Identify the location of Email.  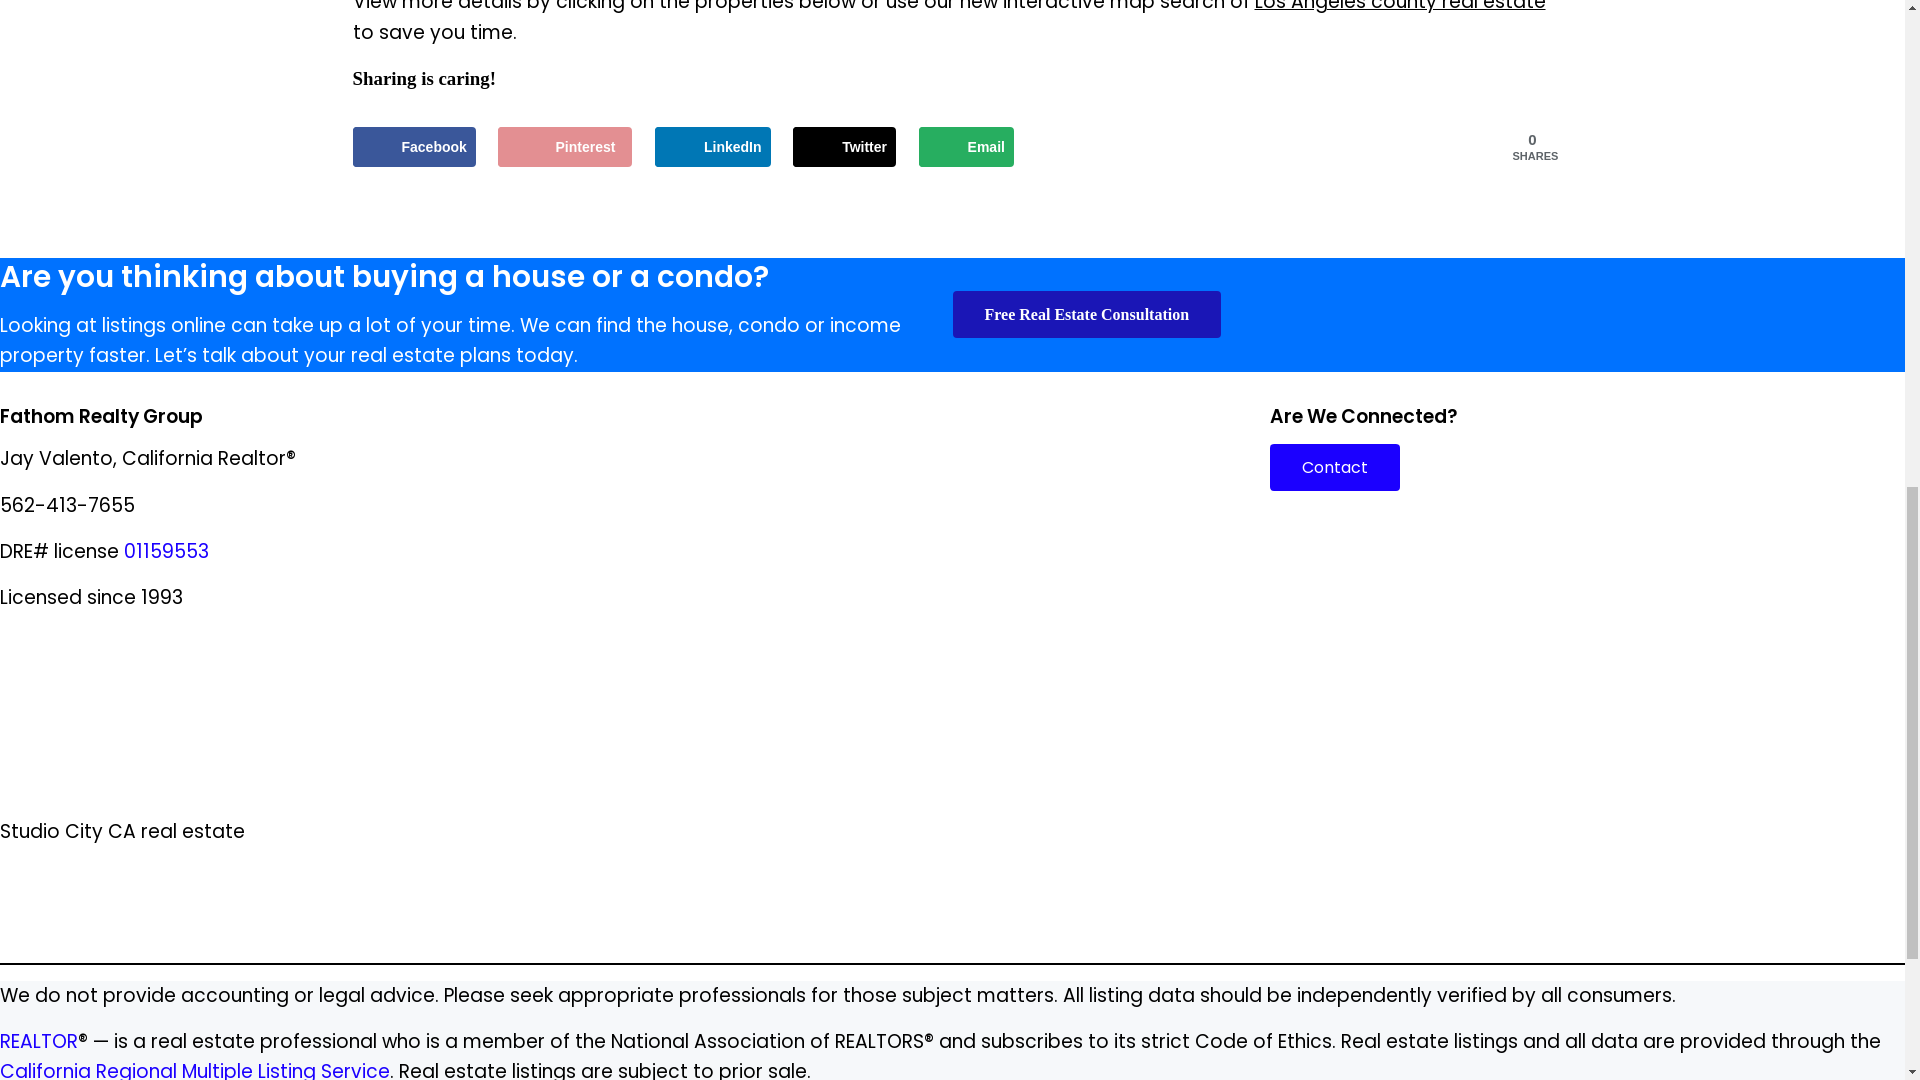
(966, 147).